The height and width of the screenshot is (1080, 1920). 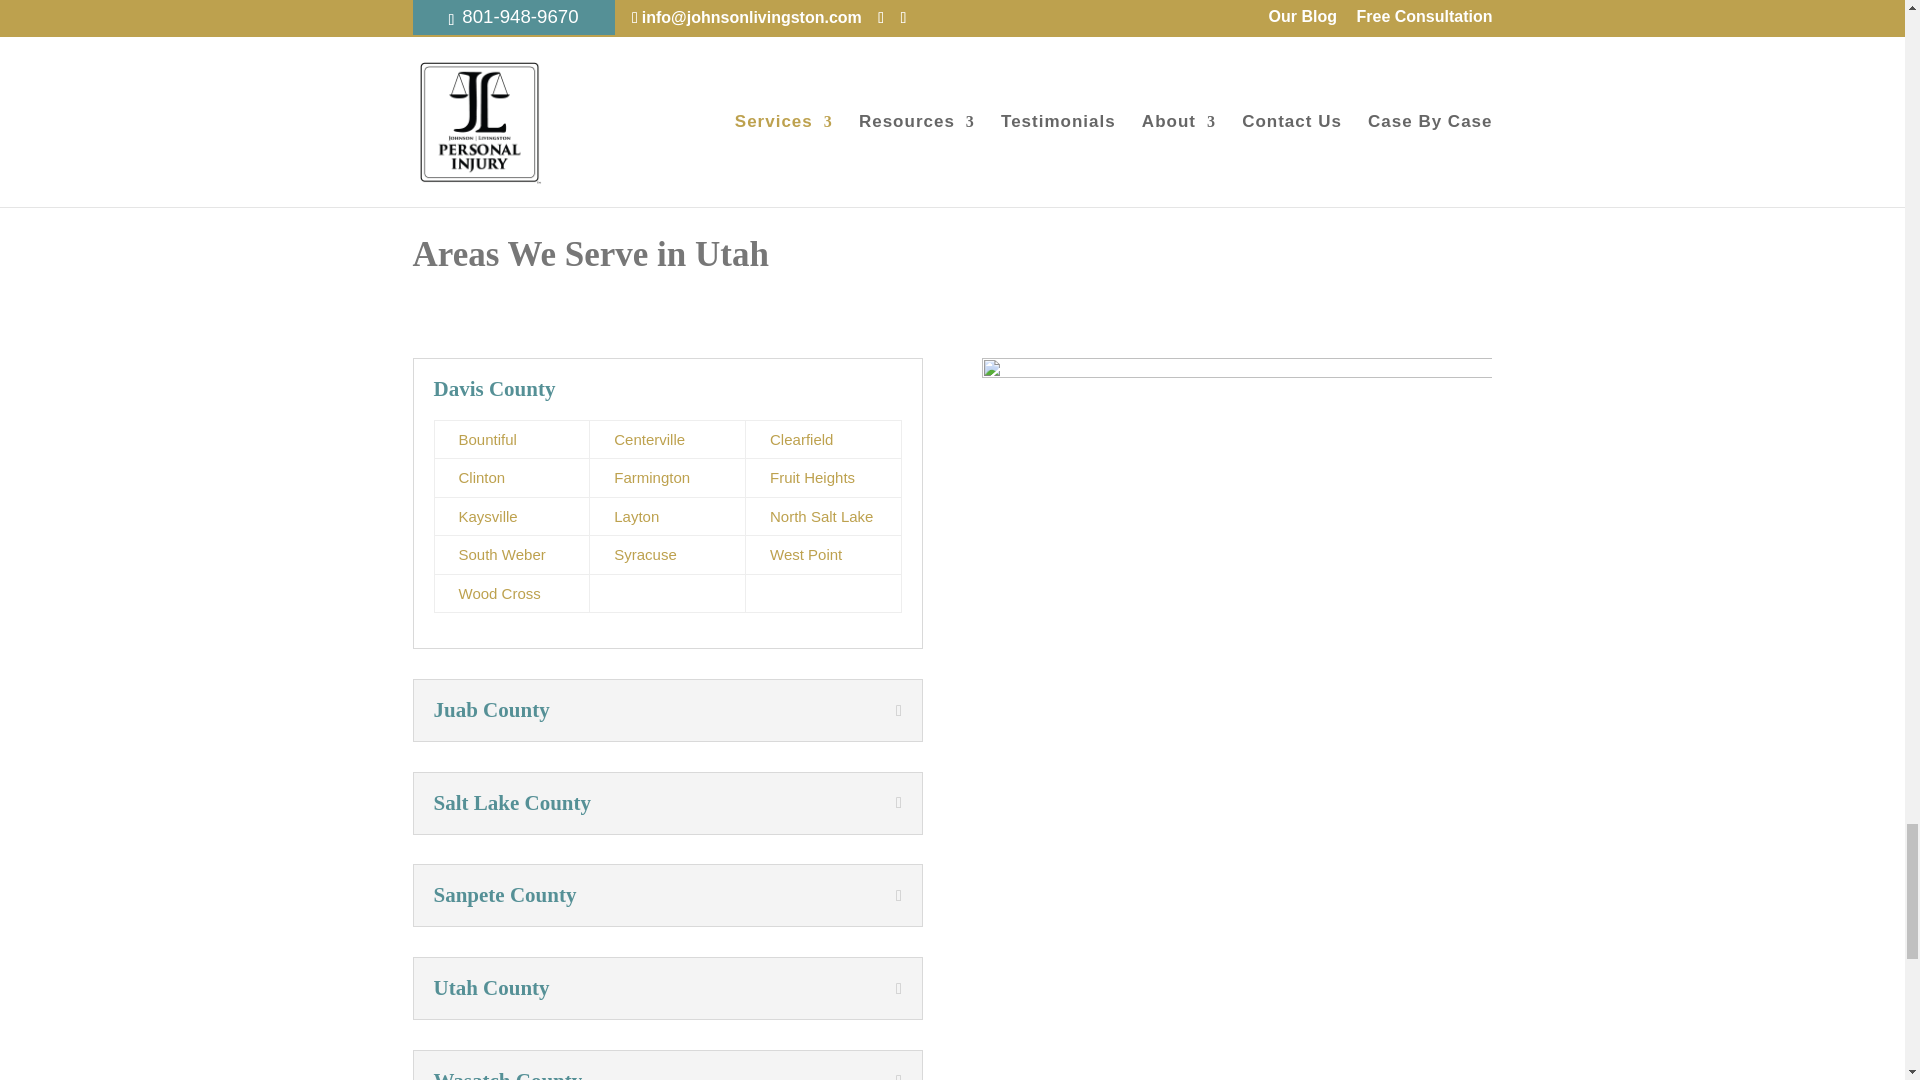 I want to click on understanding-personal-injury-terms--image, so click(x=1026, y=100).